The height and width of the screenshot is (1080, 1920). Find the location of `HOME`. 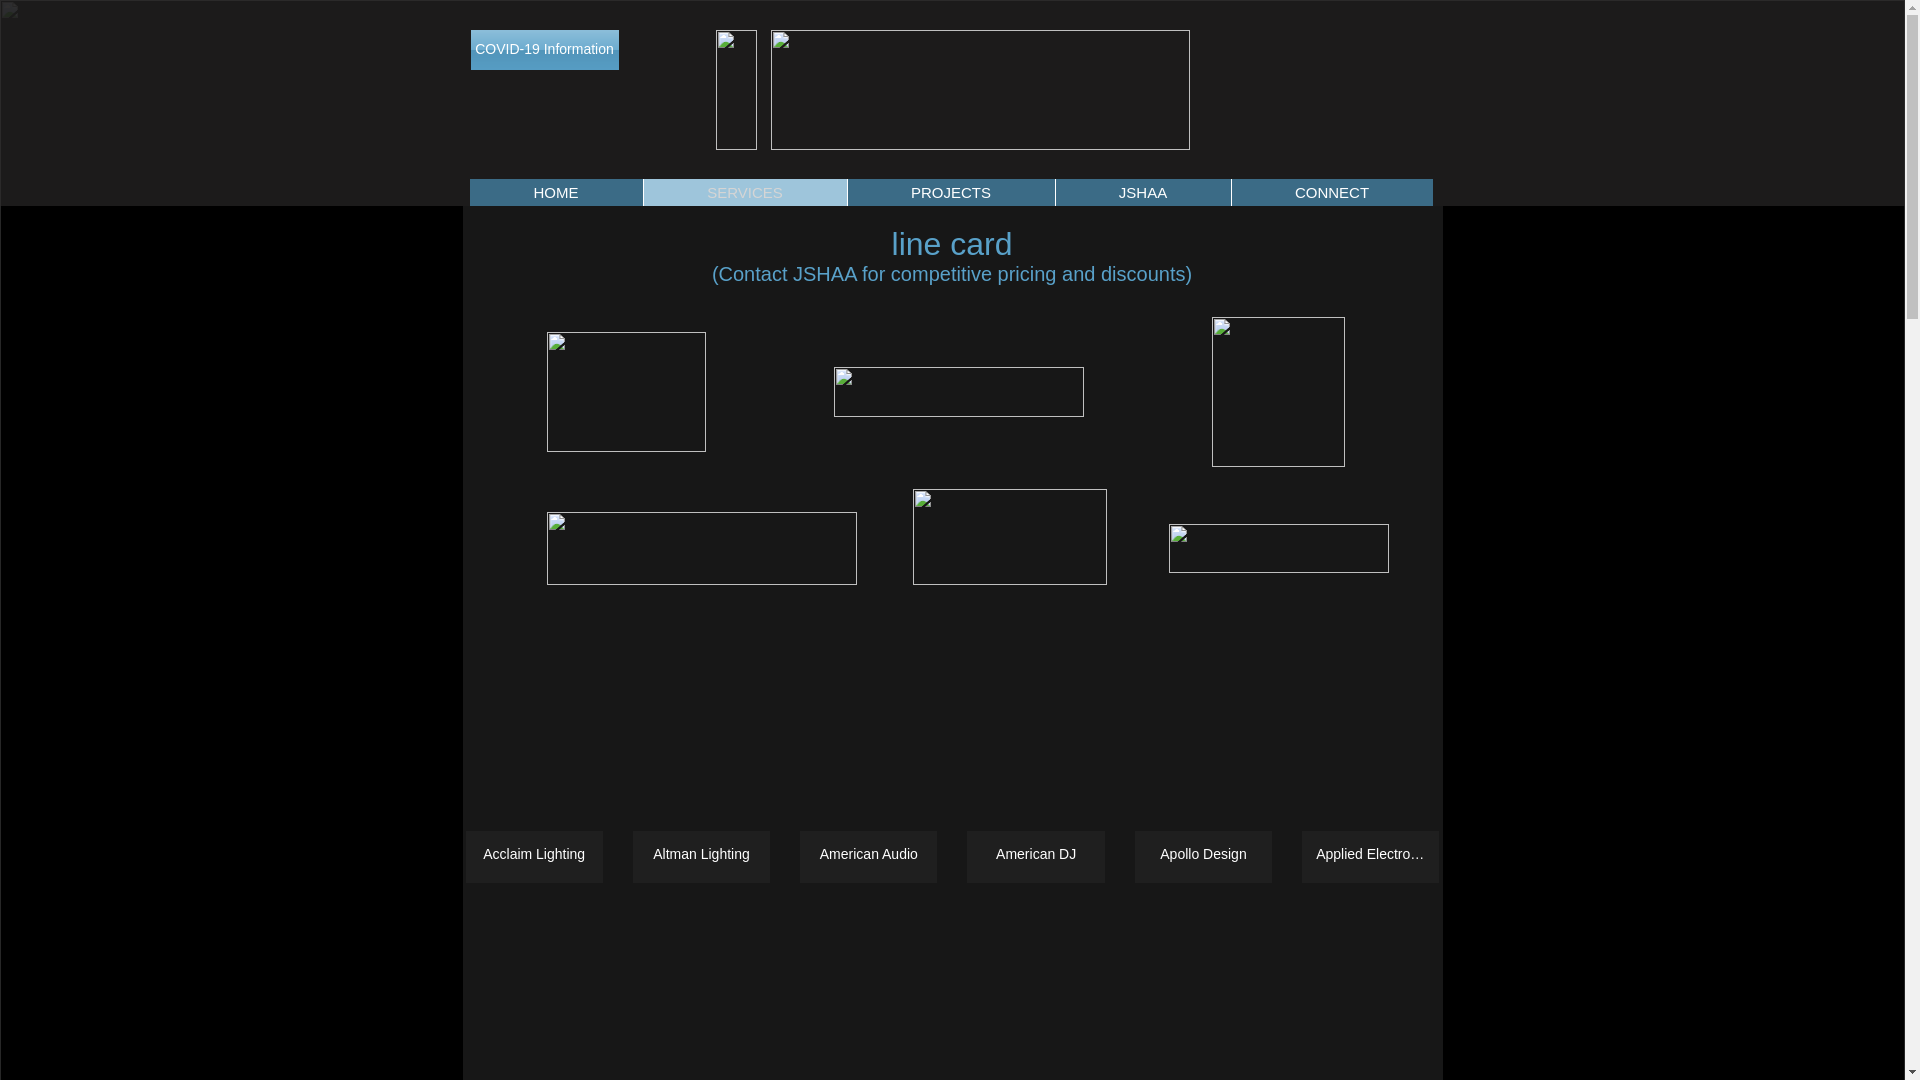

HOME is located at coordinates (556, 192).